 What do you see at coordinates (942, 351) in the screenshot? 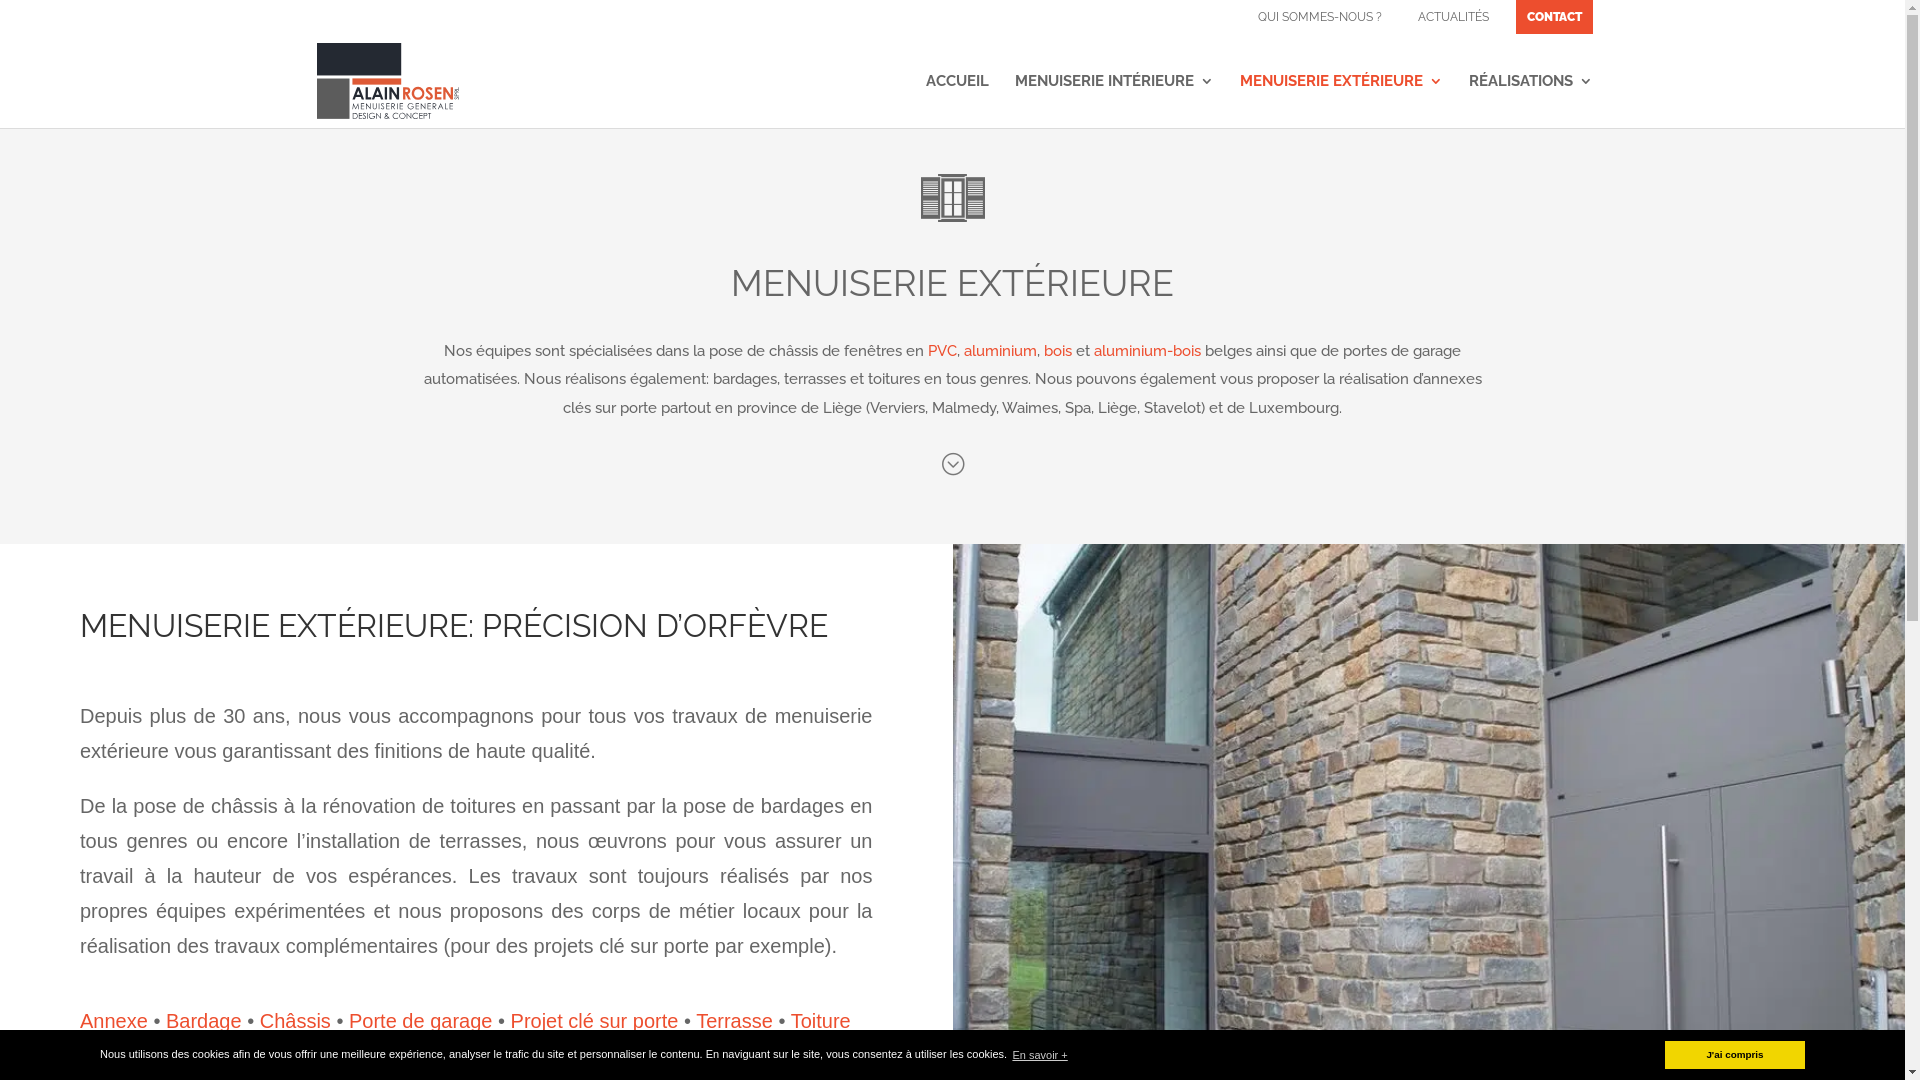
I see `PVC` at bounding box center [942, 351].